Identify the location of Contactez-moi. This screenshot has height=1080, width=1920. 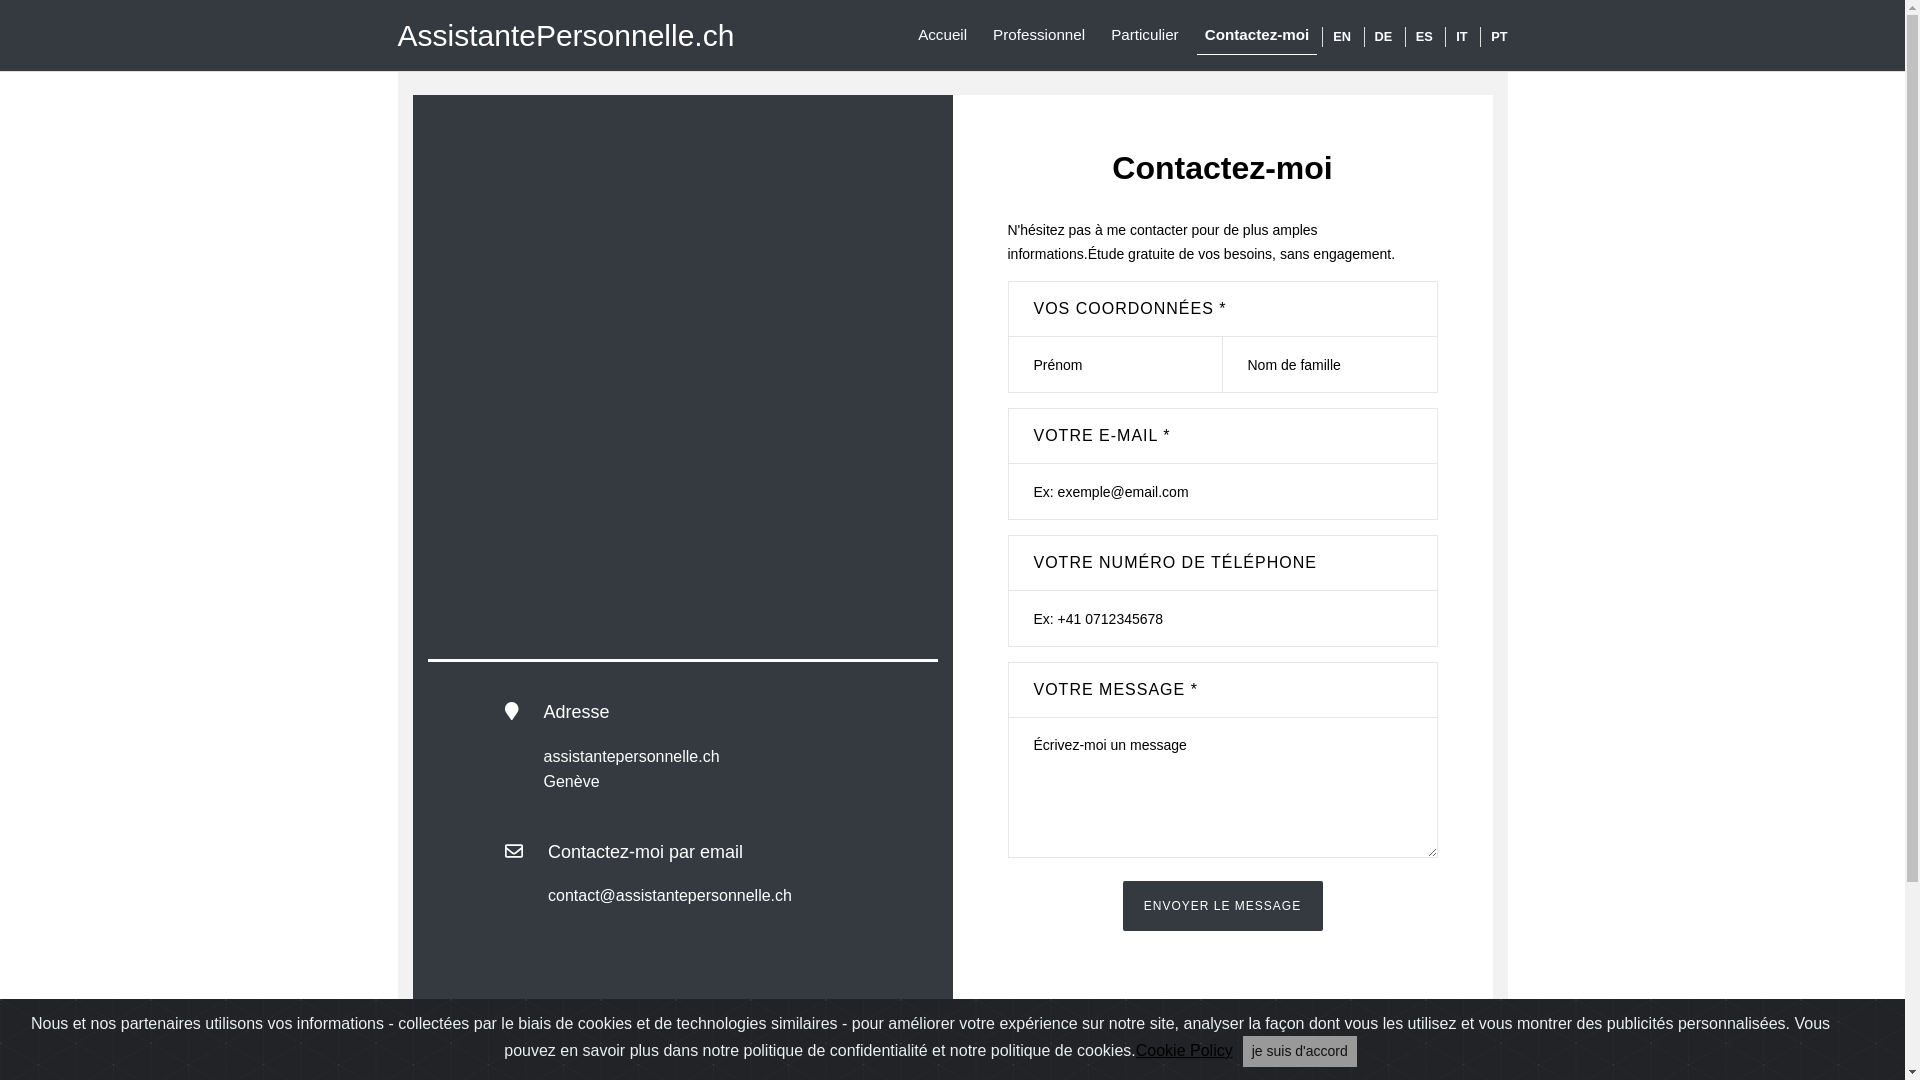
(1258, 36).